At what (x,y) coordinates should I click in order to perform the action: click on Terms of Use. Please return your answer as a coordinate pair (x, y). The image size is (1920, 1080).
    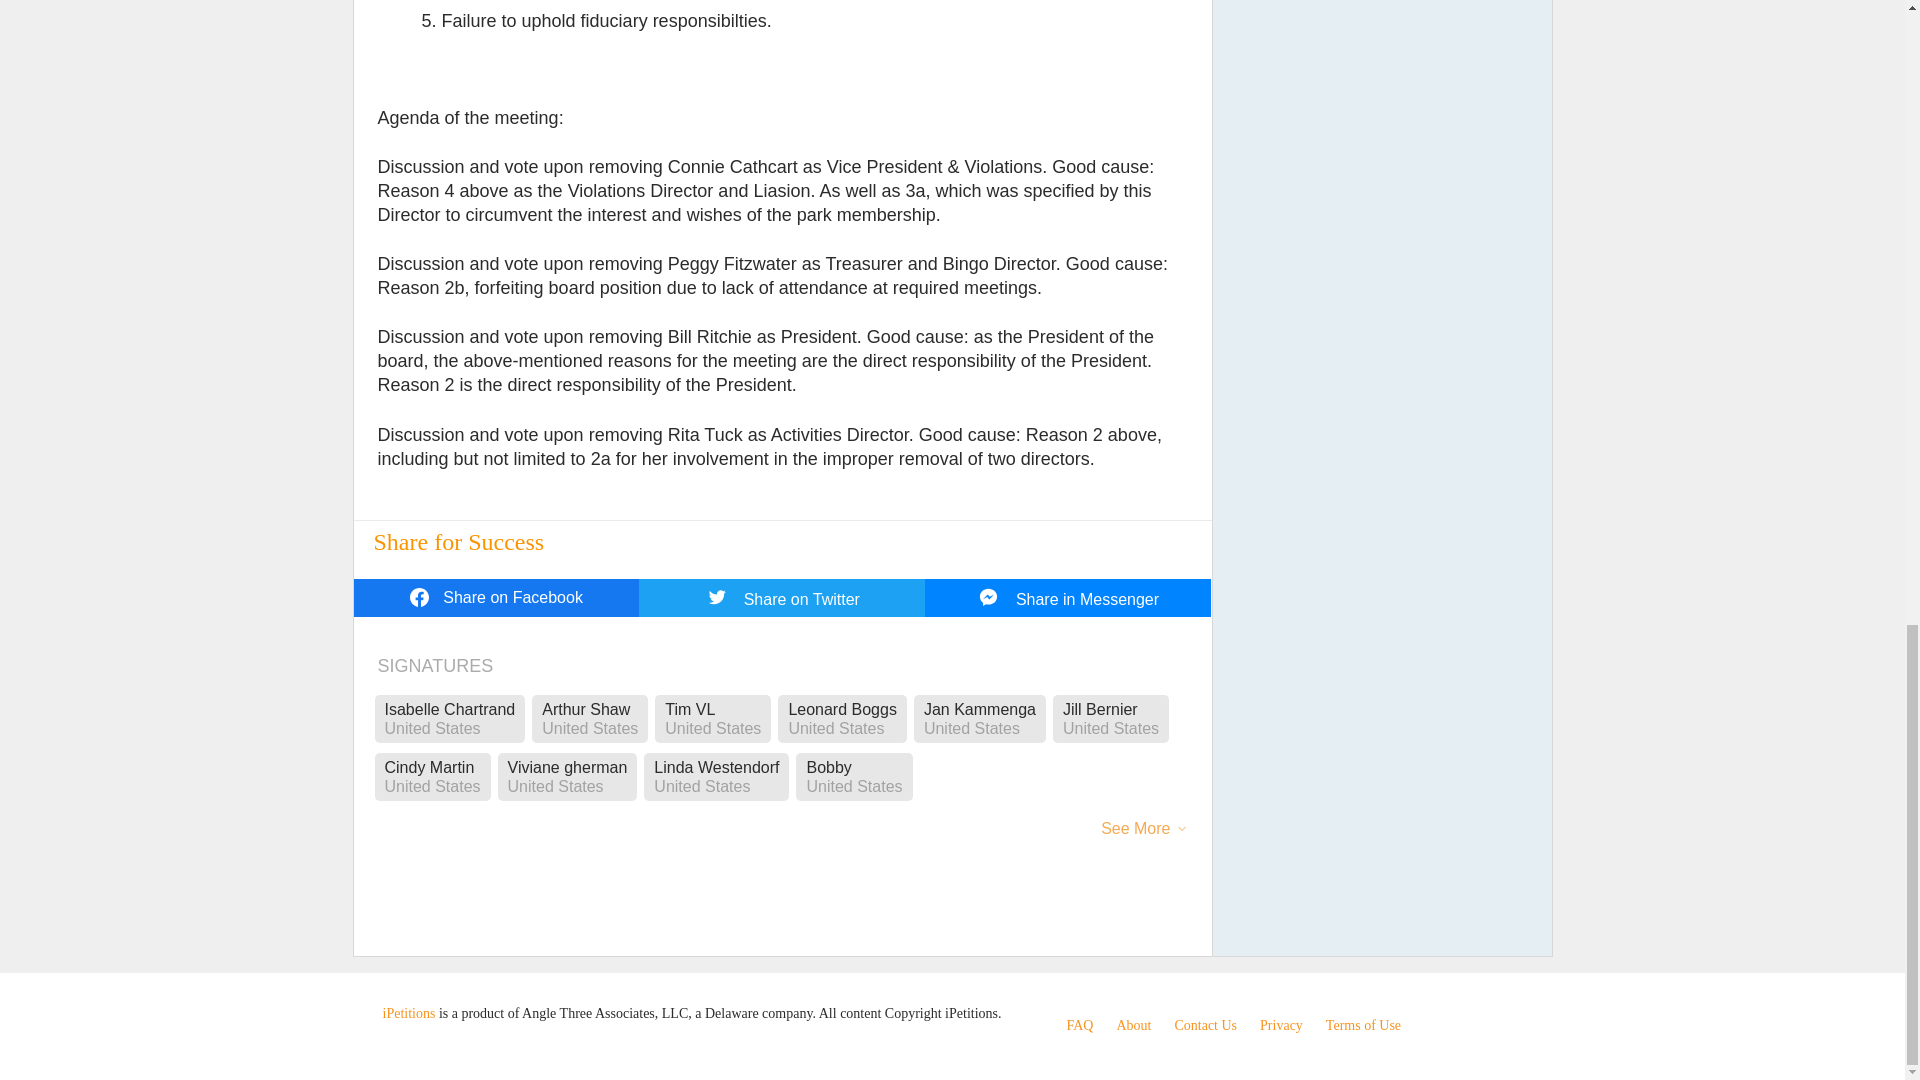
    Looking at the image, I should click on (1364, 1025).